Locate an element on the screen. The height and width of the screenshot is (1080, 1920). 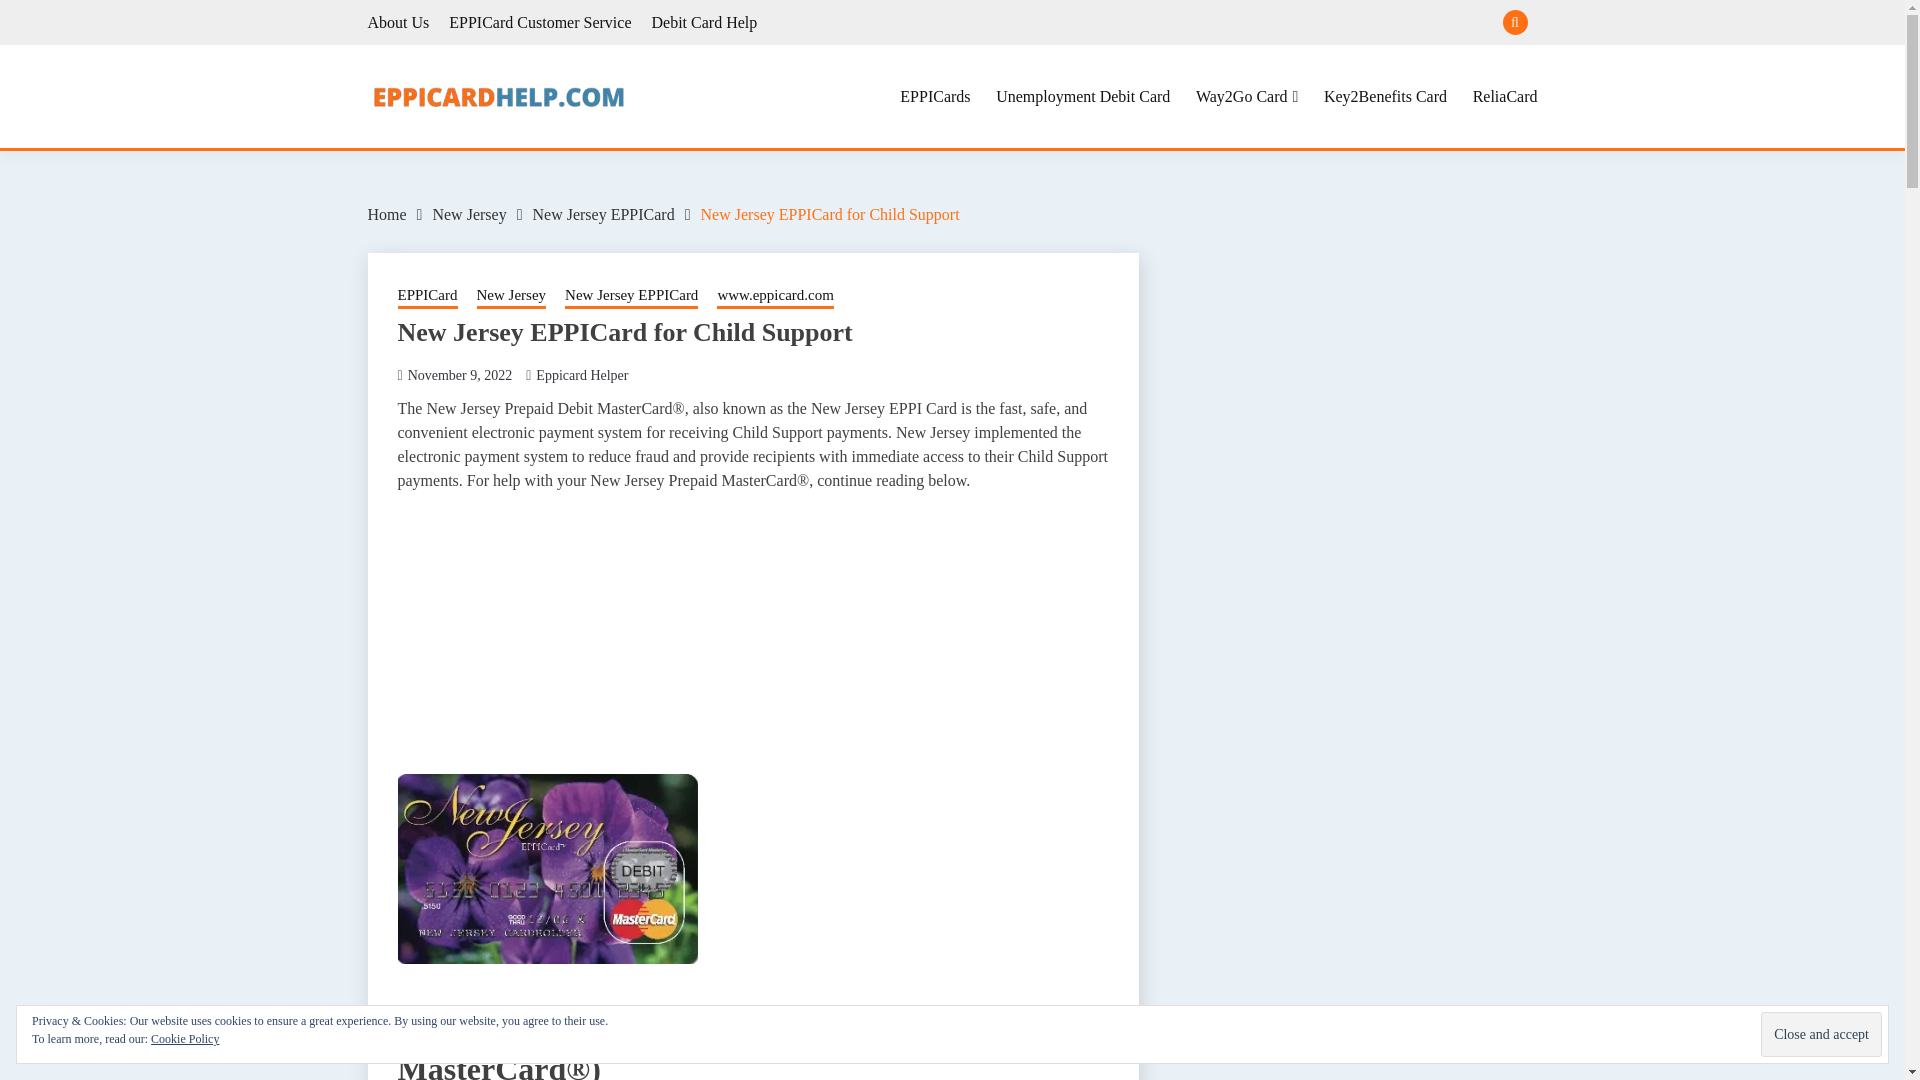
New Jersey EPPICard is located at coordinates (602, 214).